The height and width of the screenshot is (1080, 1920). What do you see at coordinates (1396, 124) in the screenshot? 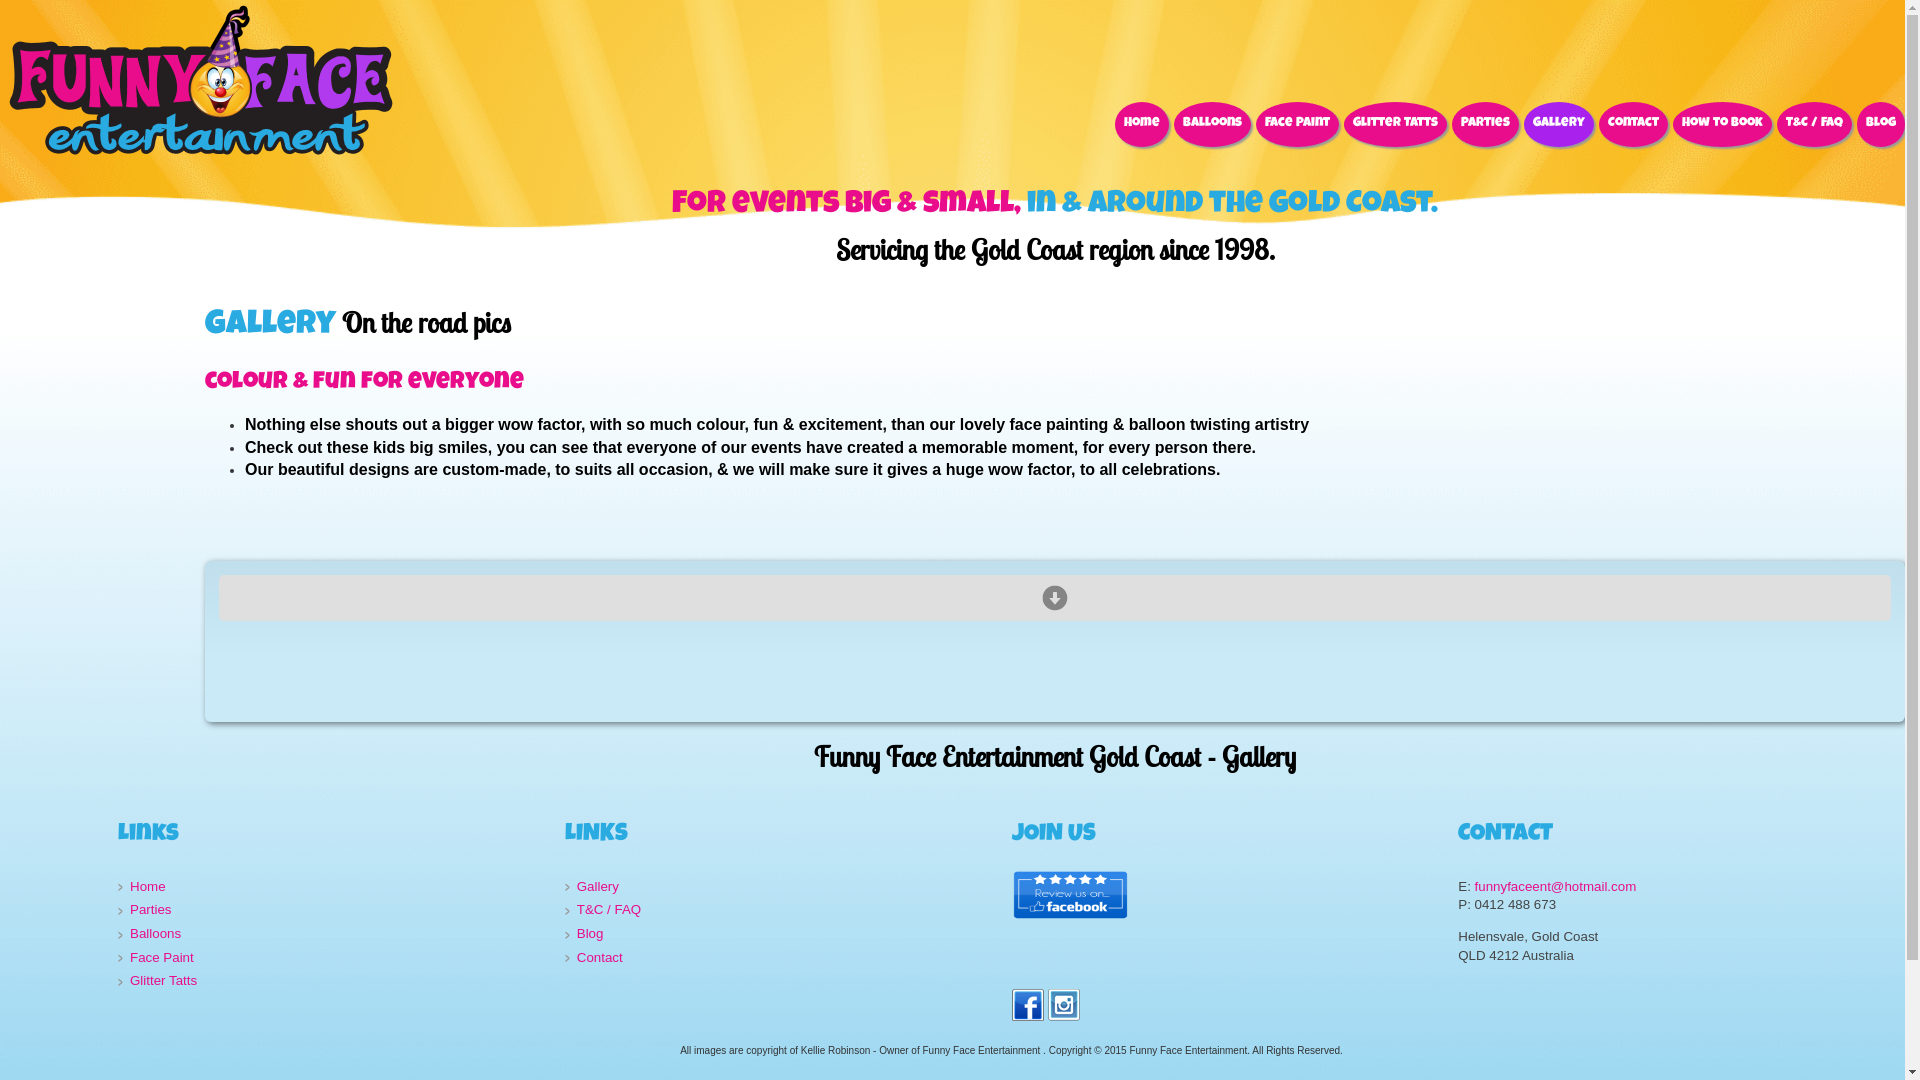
I see `Glitter Tatts` at bounding box center [1396, 124].